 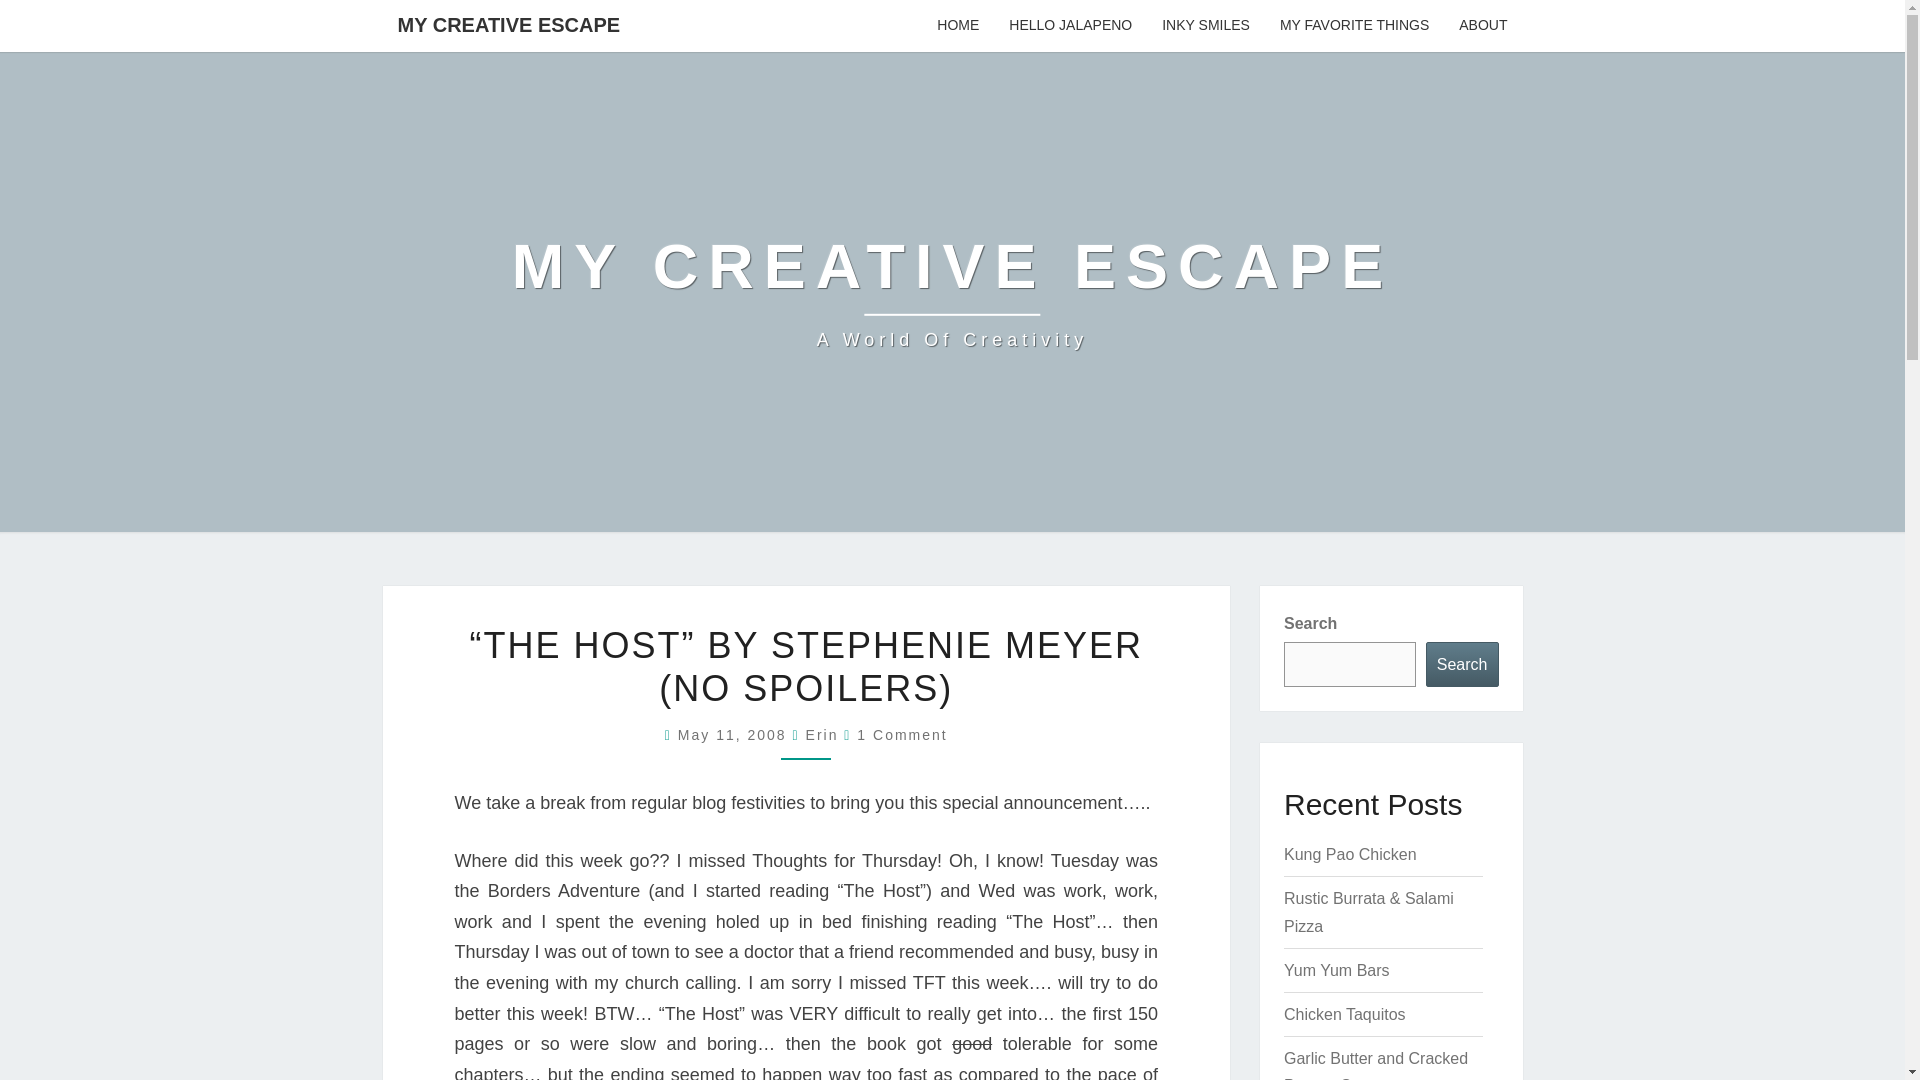 What do you see at coordinates (1206, 26) in the screenshot?
I see `INKY SMILES` at bounding box center [1206, 26].